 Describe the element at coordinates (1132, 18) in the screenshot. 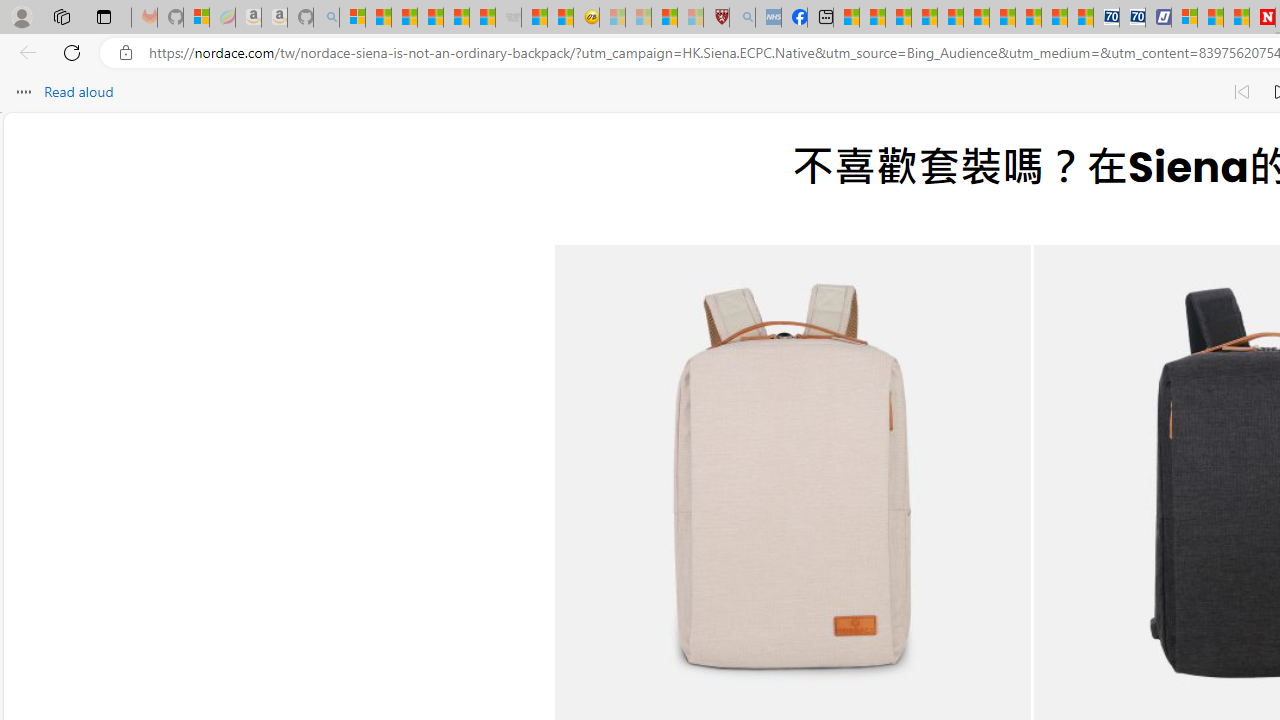

I see `Cheap Hotels - Save70.com` at that location.